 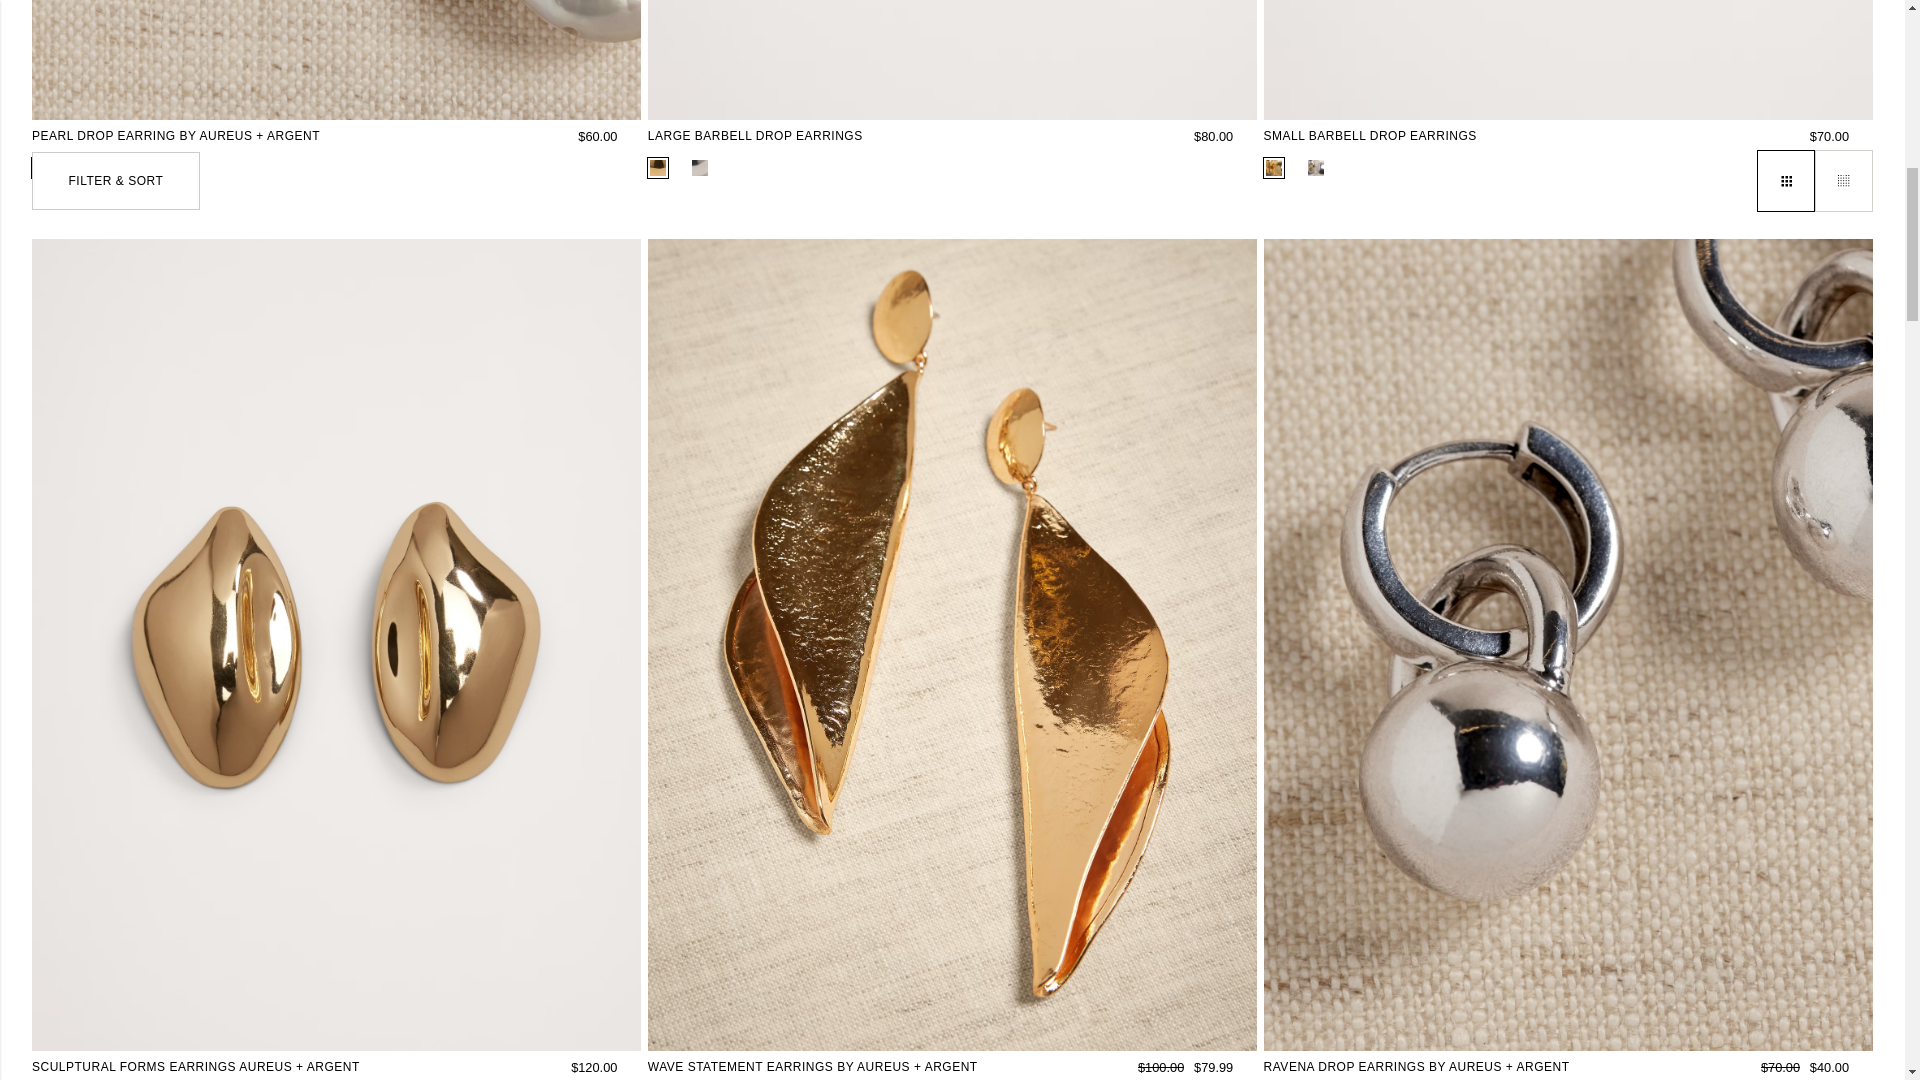 I want to click on gold, so click(x=658, y=168).